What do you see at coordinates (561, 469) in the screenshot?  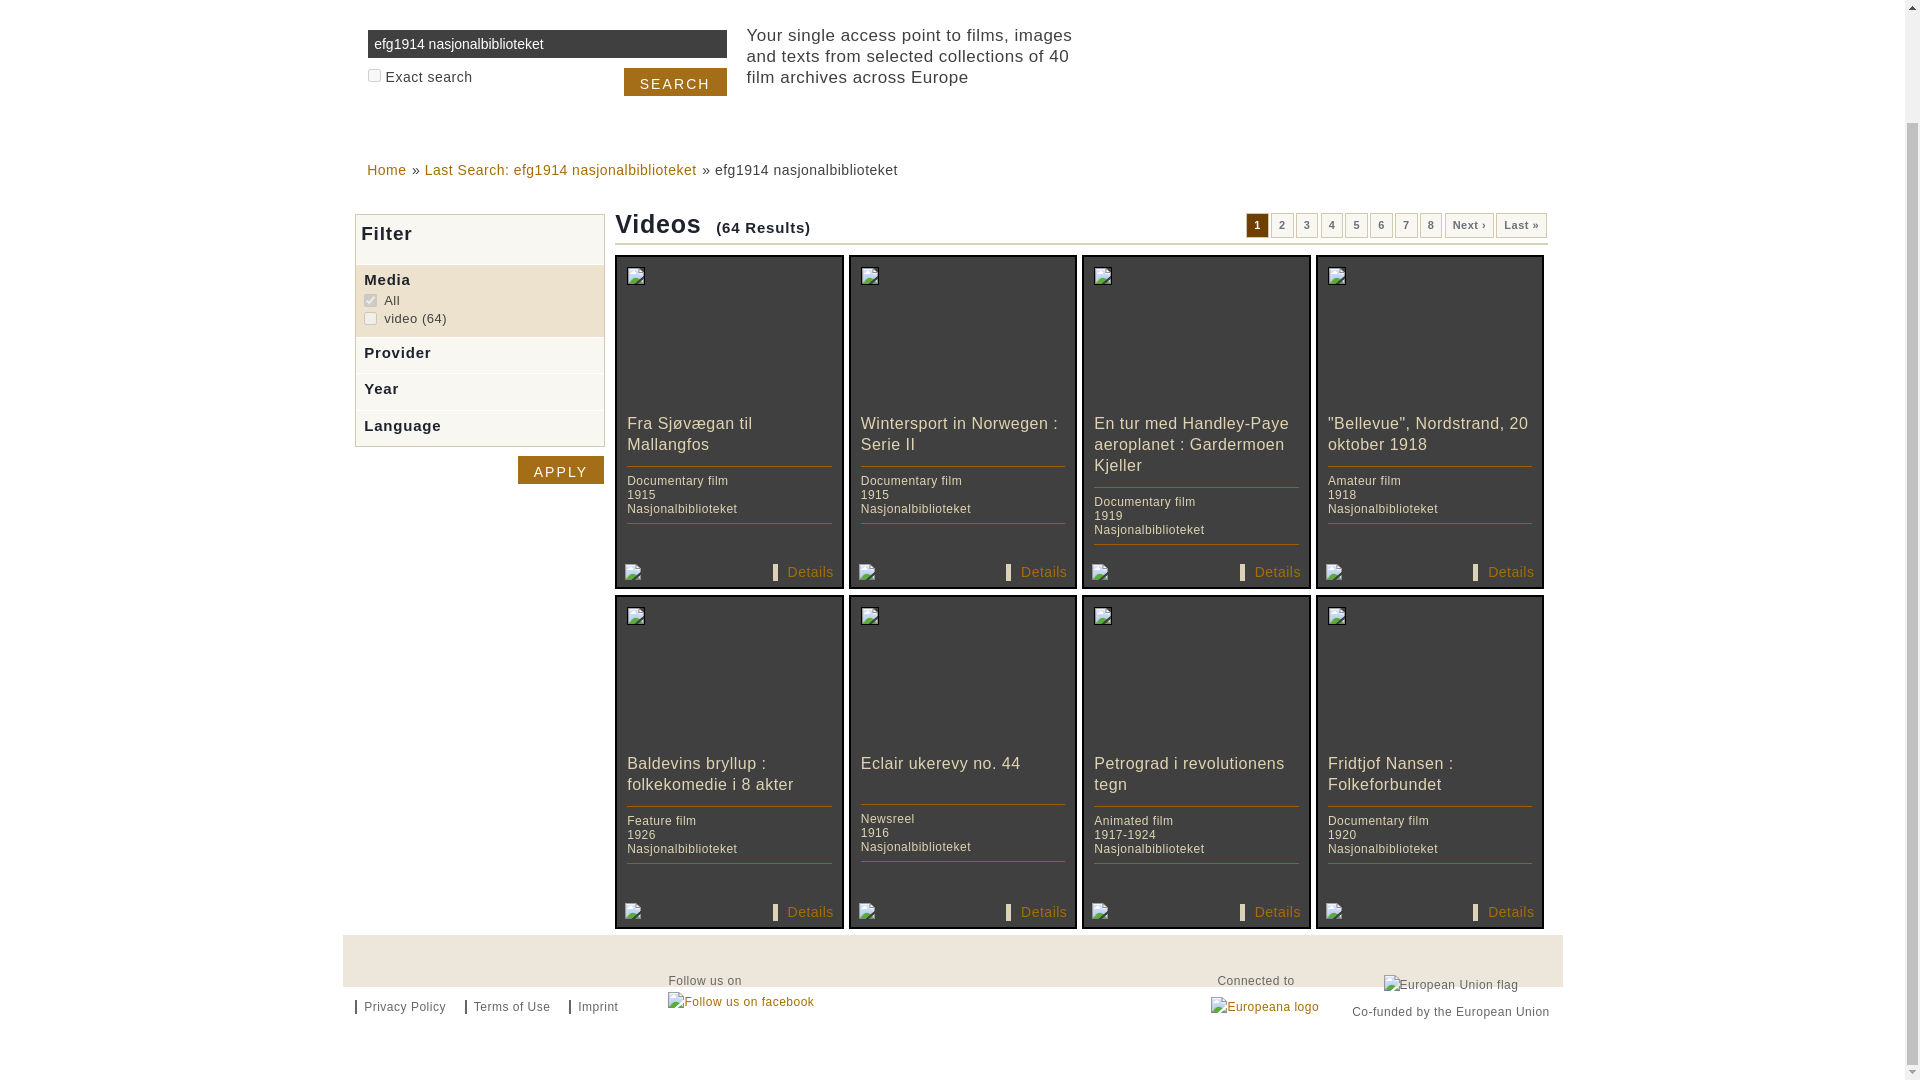 I see `Apply` at bounding box center [561, 469].